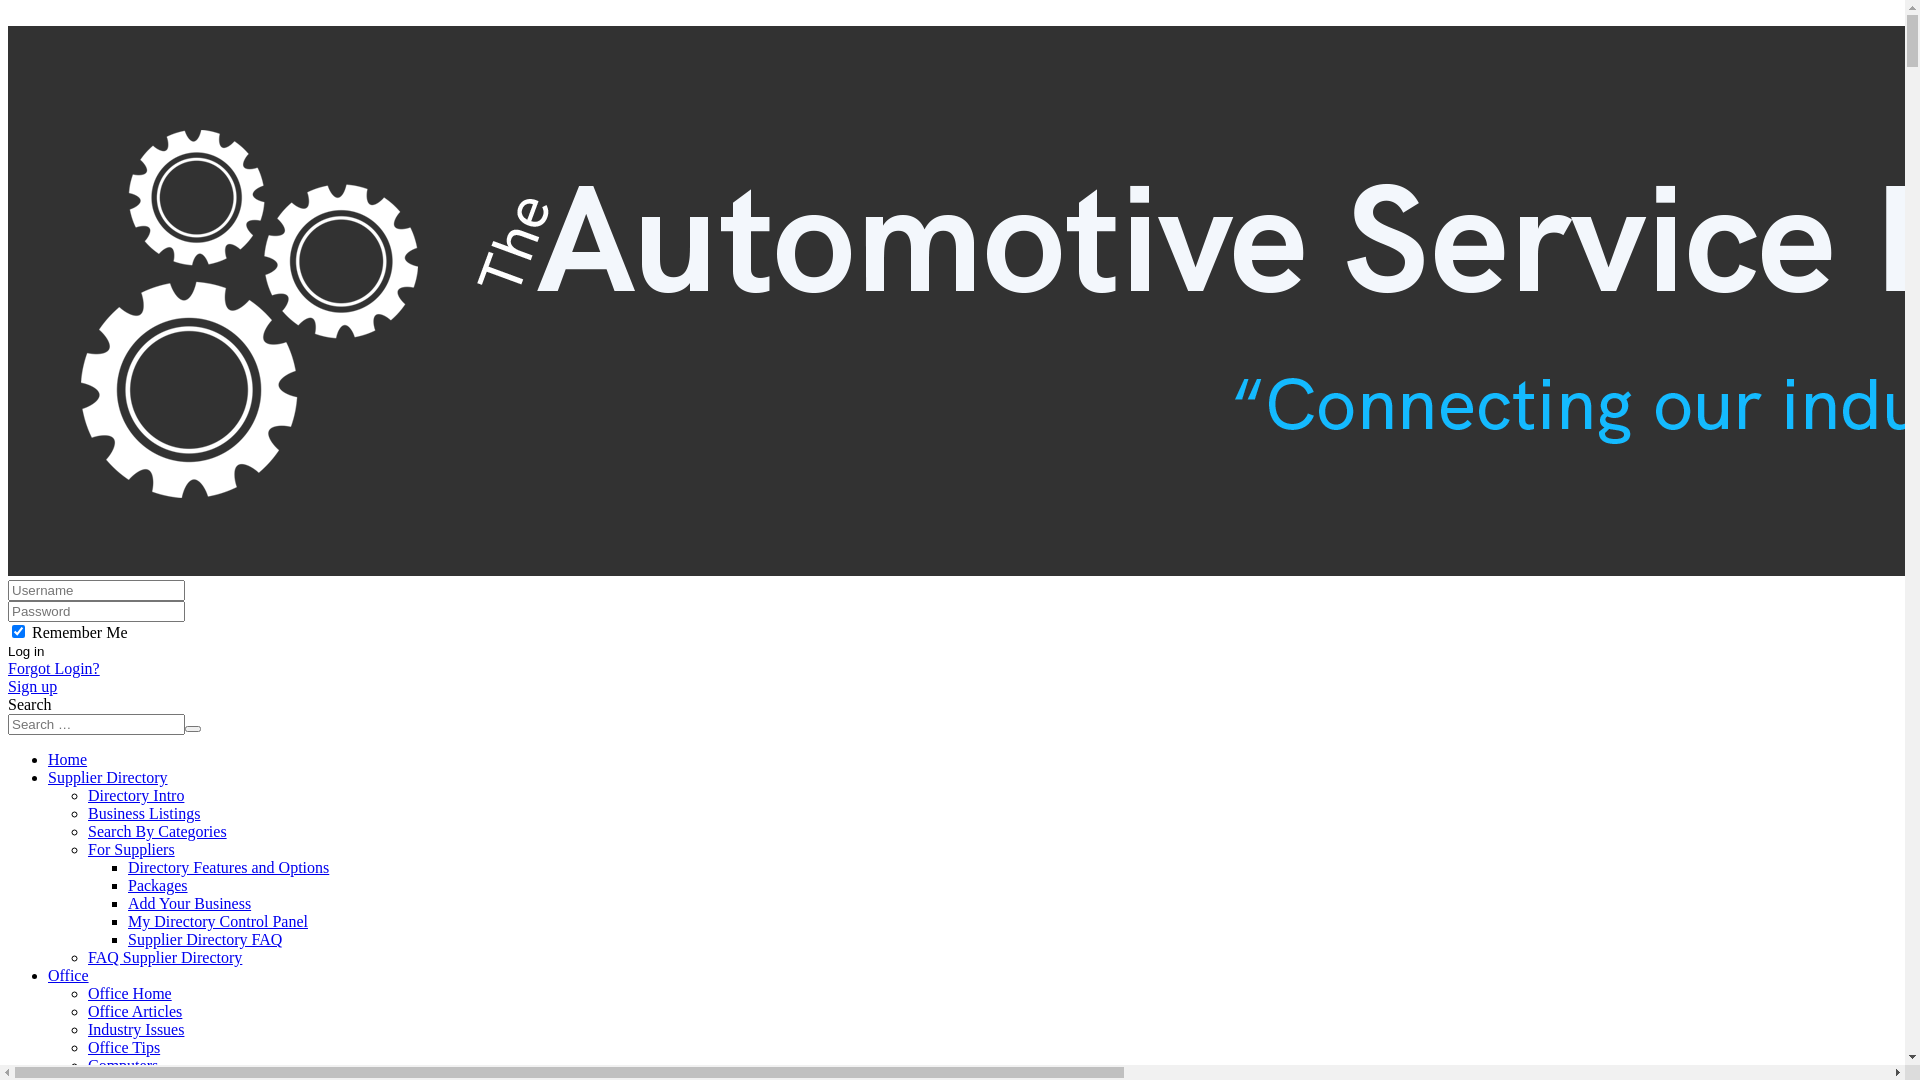 This screenshot has width=1920, height=1080. What do you see at coordinates (132, 850) in the screenshot?
I see `For Suppliers` at bounding box center [132, 850].